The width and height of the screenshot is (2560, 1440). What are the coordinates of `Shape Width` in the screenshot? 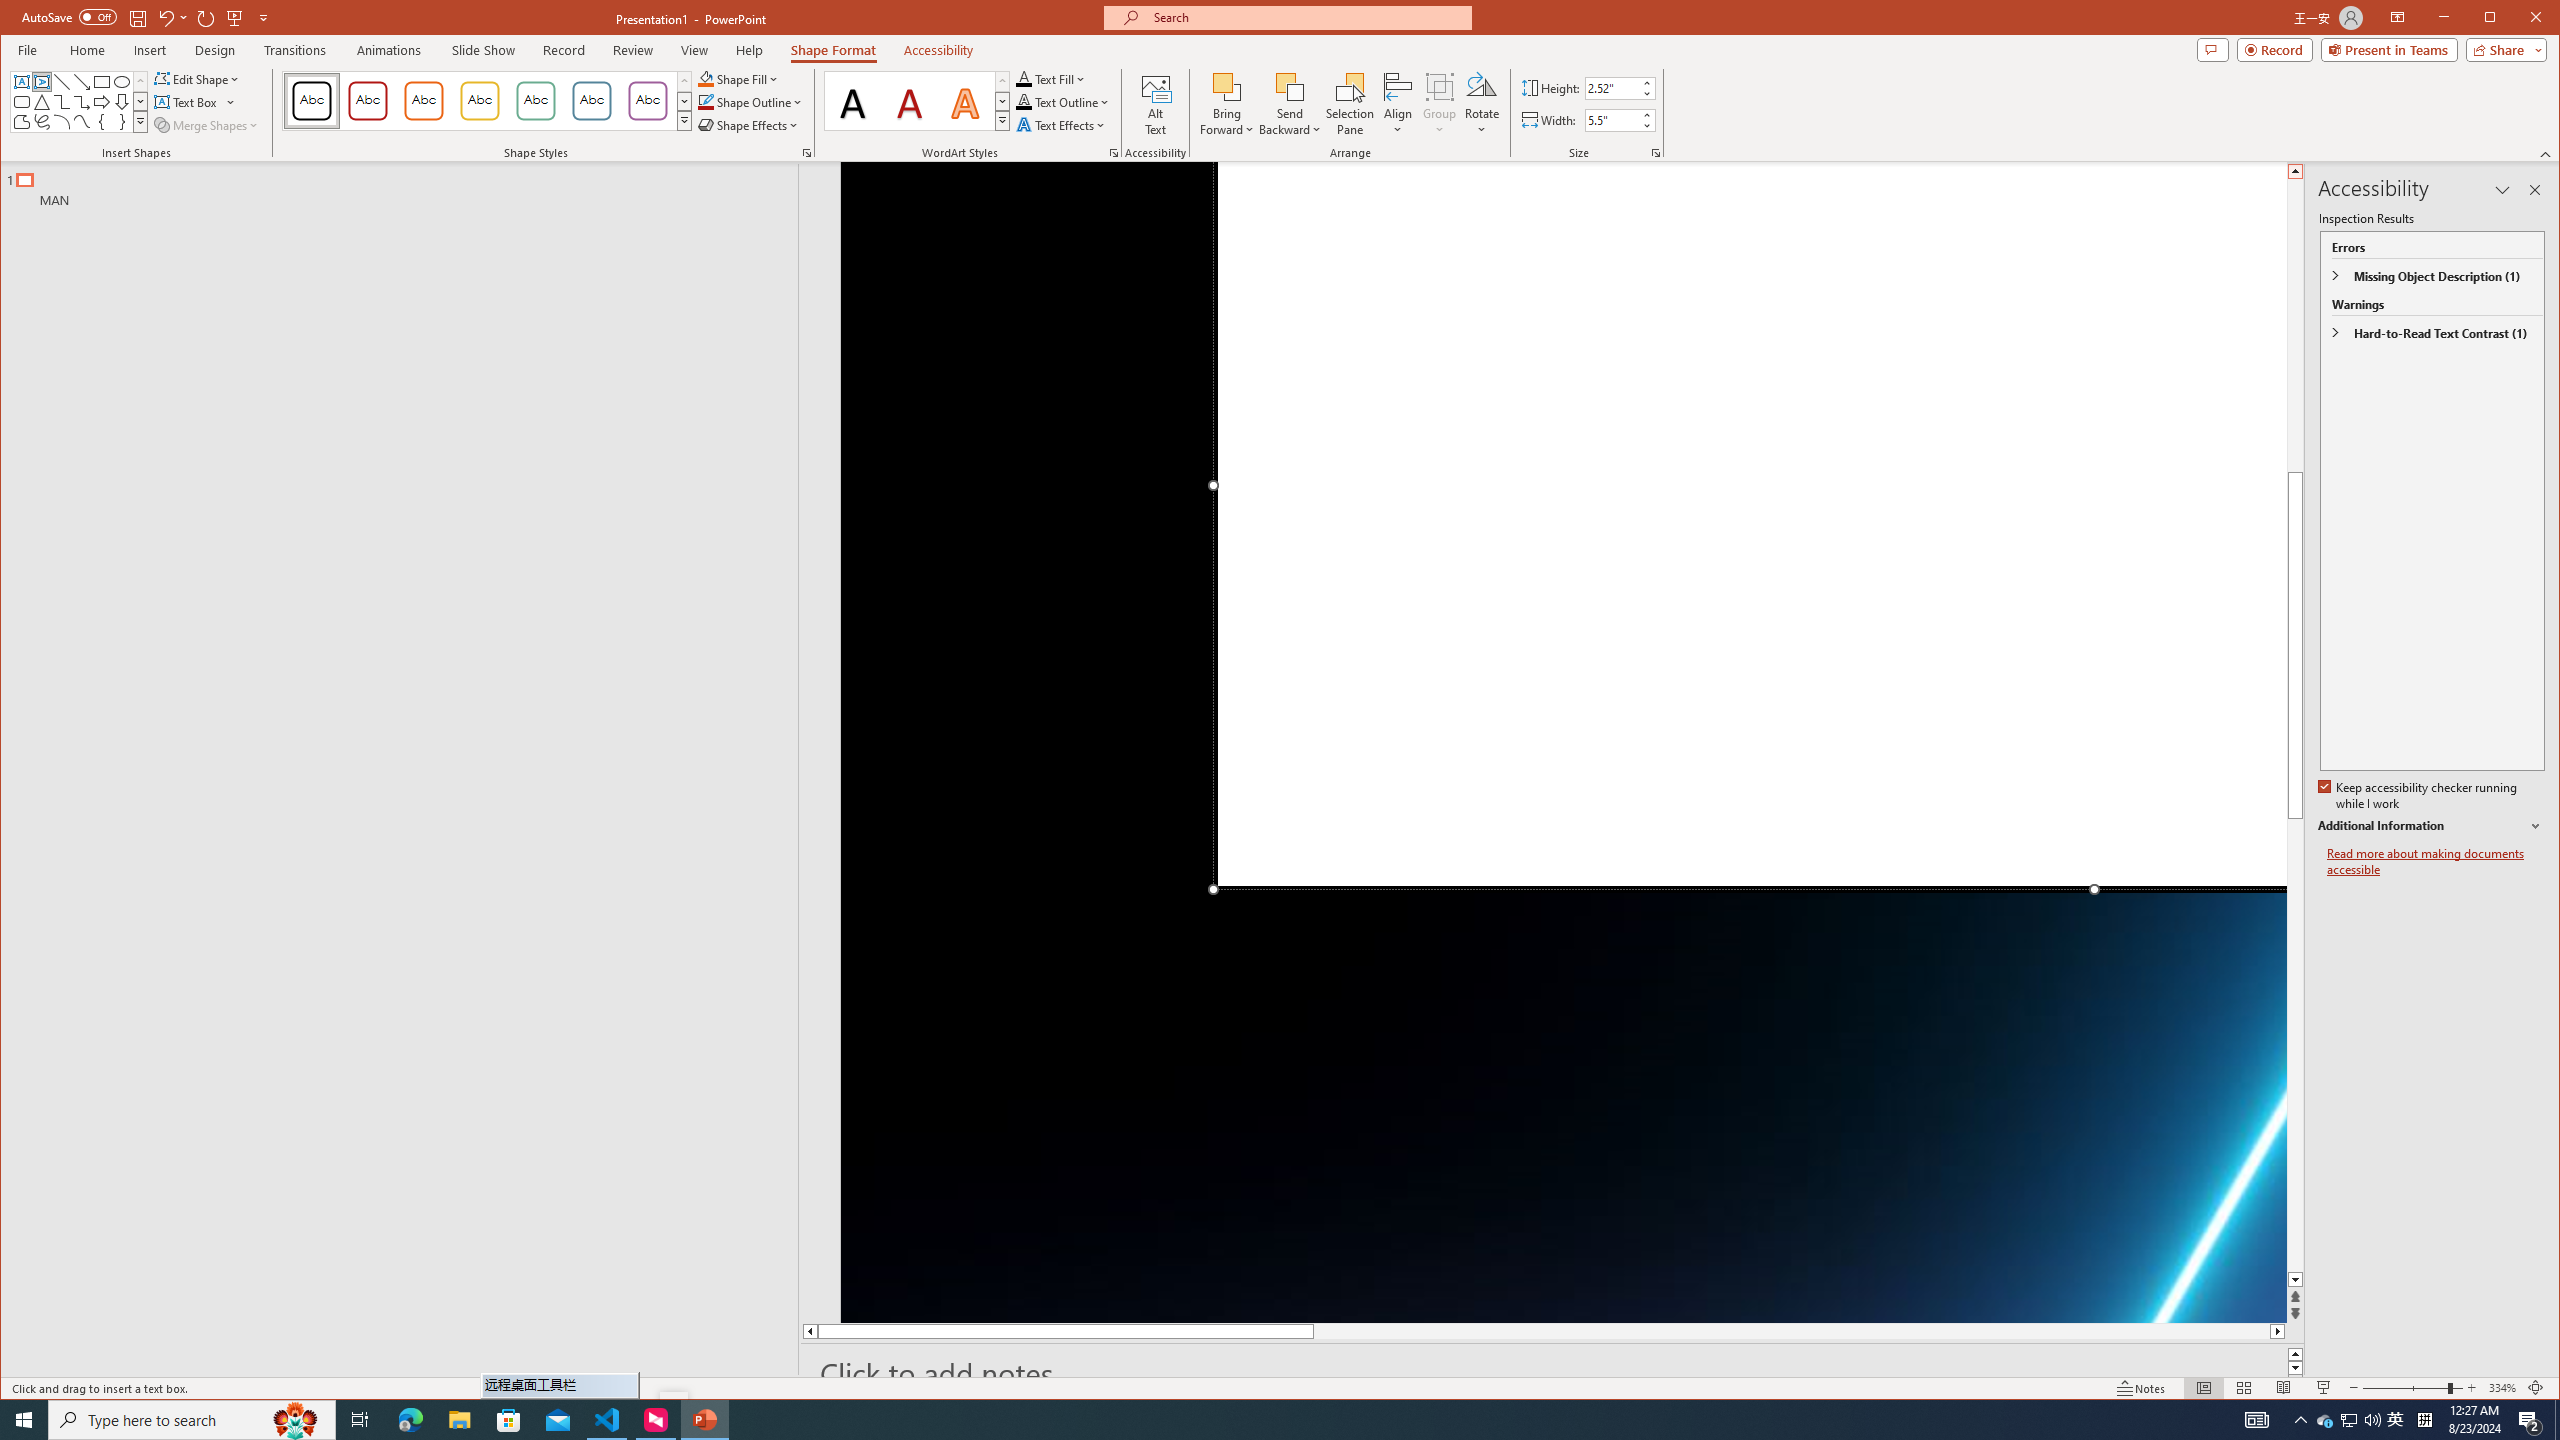 It's located at (1612, 120).